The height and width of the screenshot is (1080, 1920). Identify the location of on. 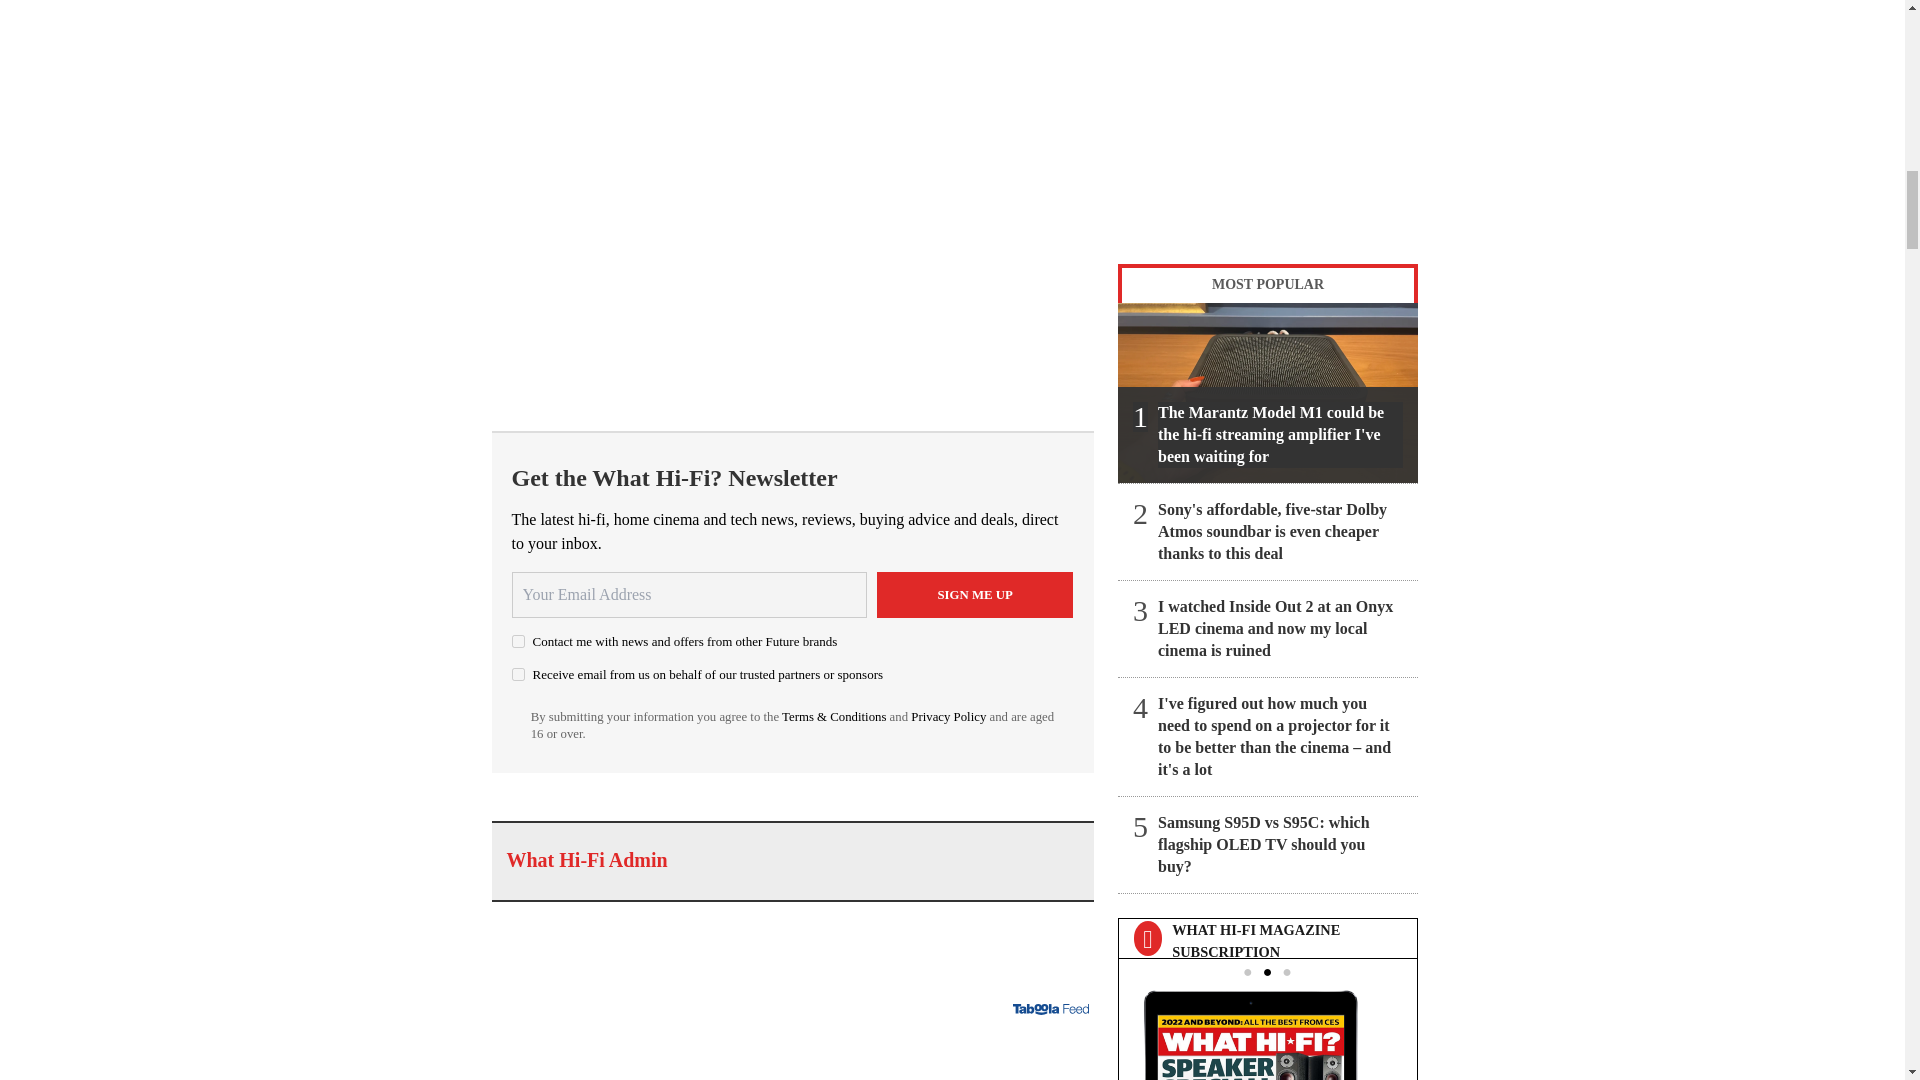
(518, 642).